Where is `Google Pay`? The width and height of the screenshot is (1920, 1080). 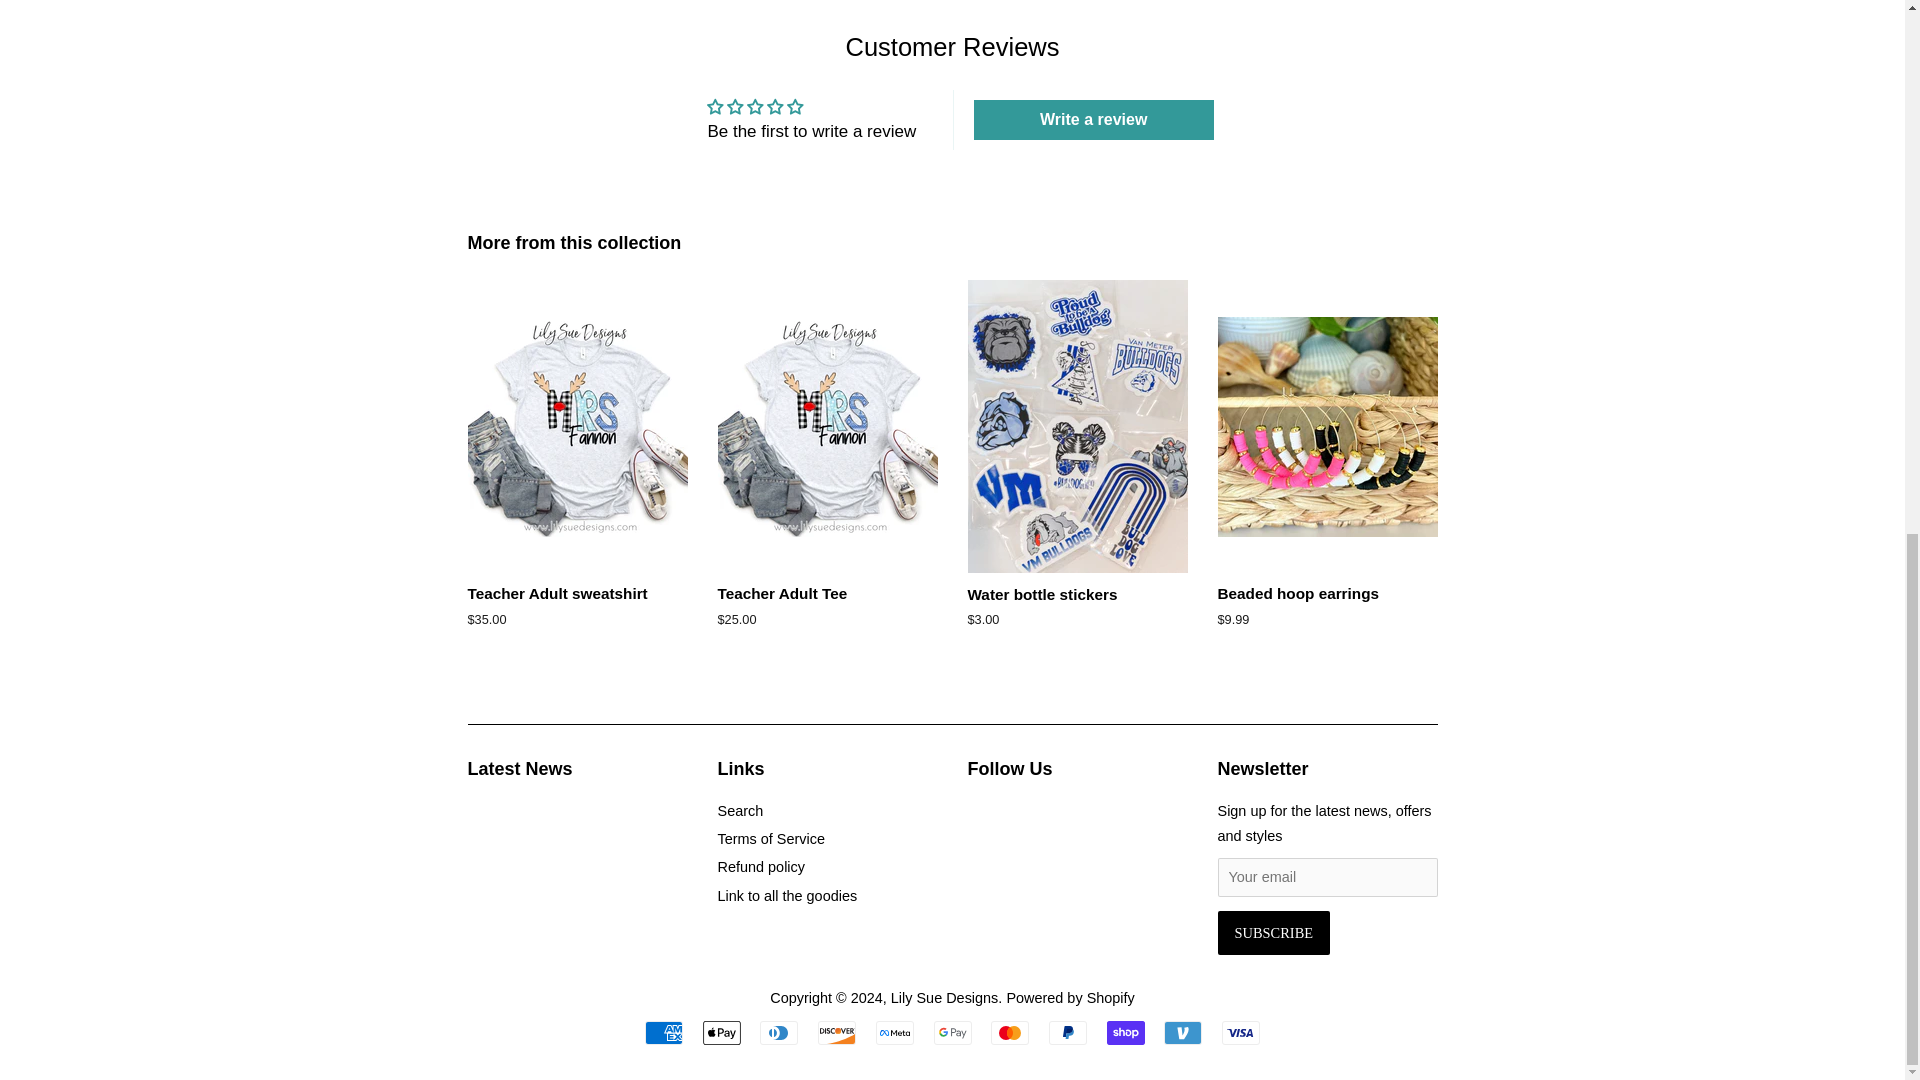 Google Pay is located at coordinates (952, 1032).